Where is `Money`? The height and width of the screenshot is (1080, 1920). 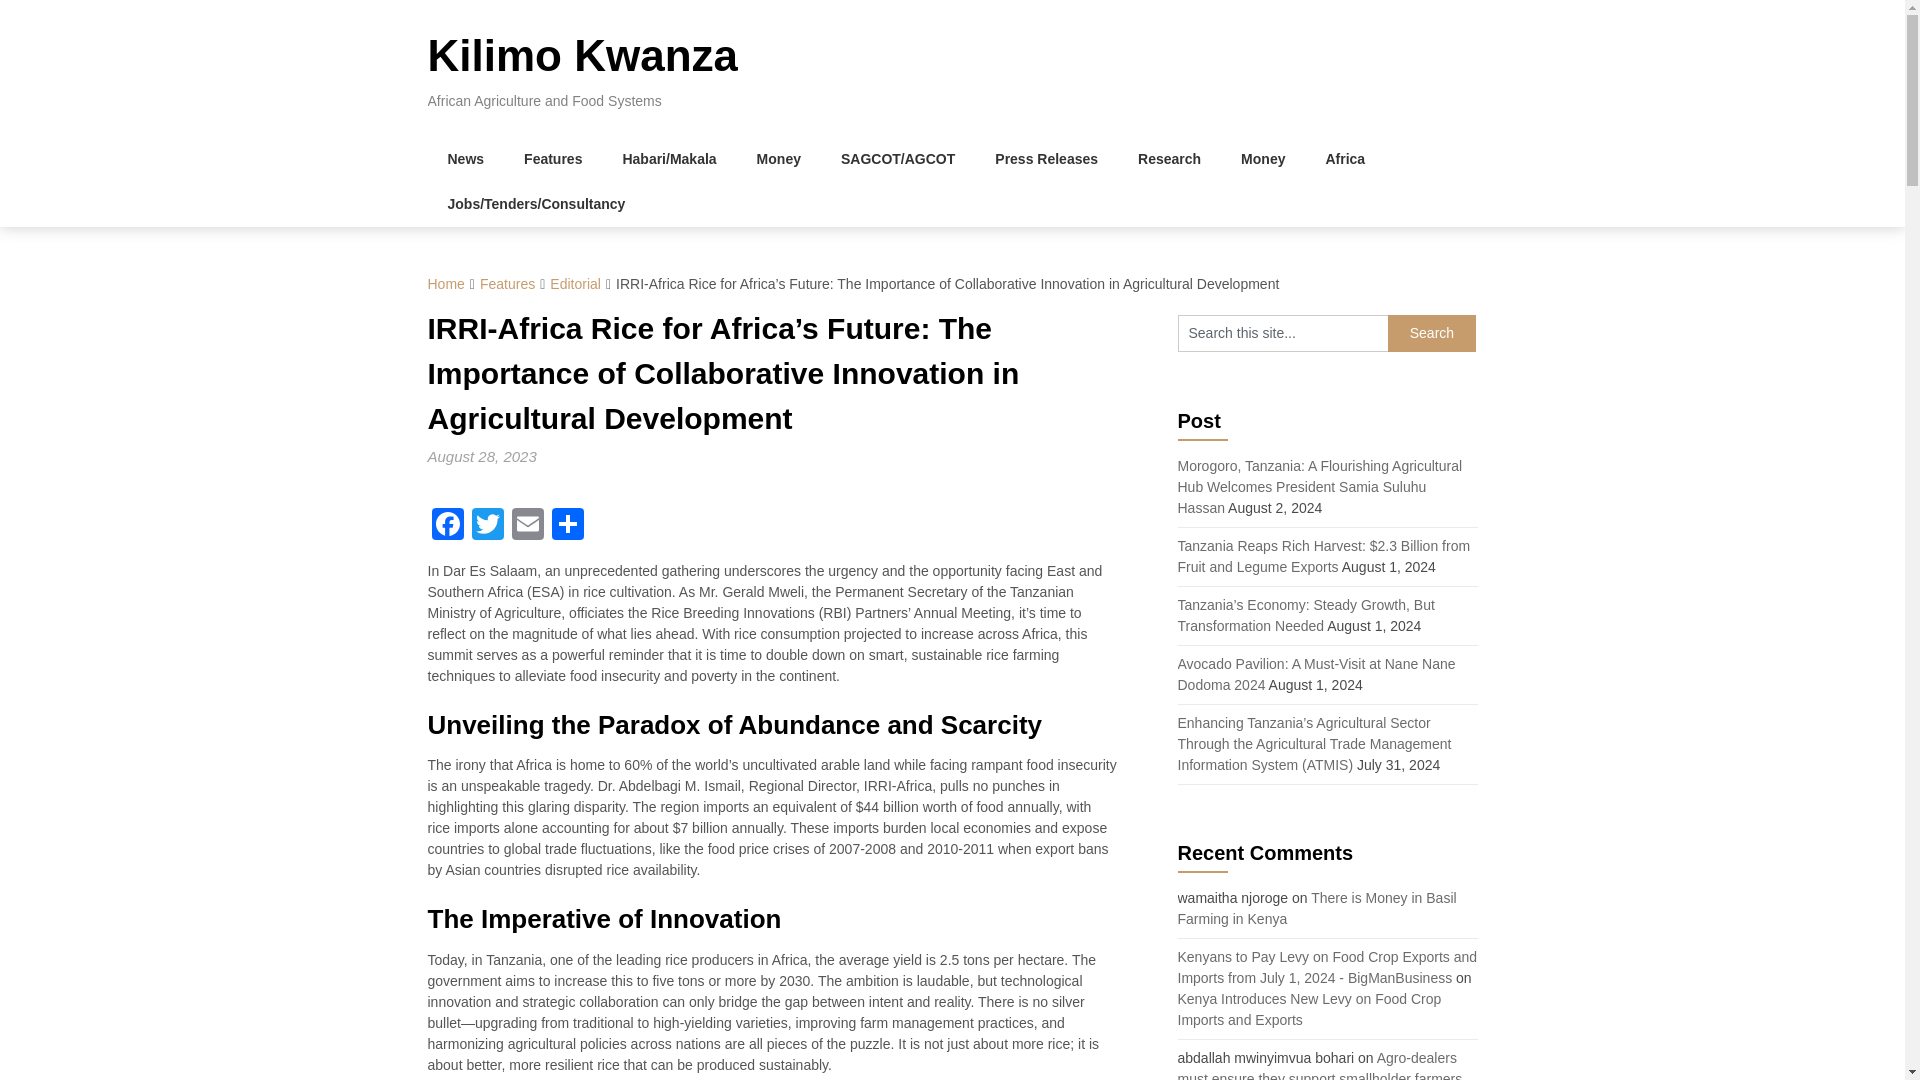
Money is located at coordinates (1263, 160).